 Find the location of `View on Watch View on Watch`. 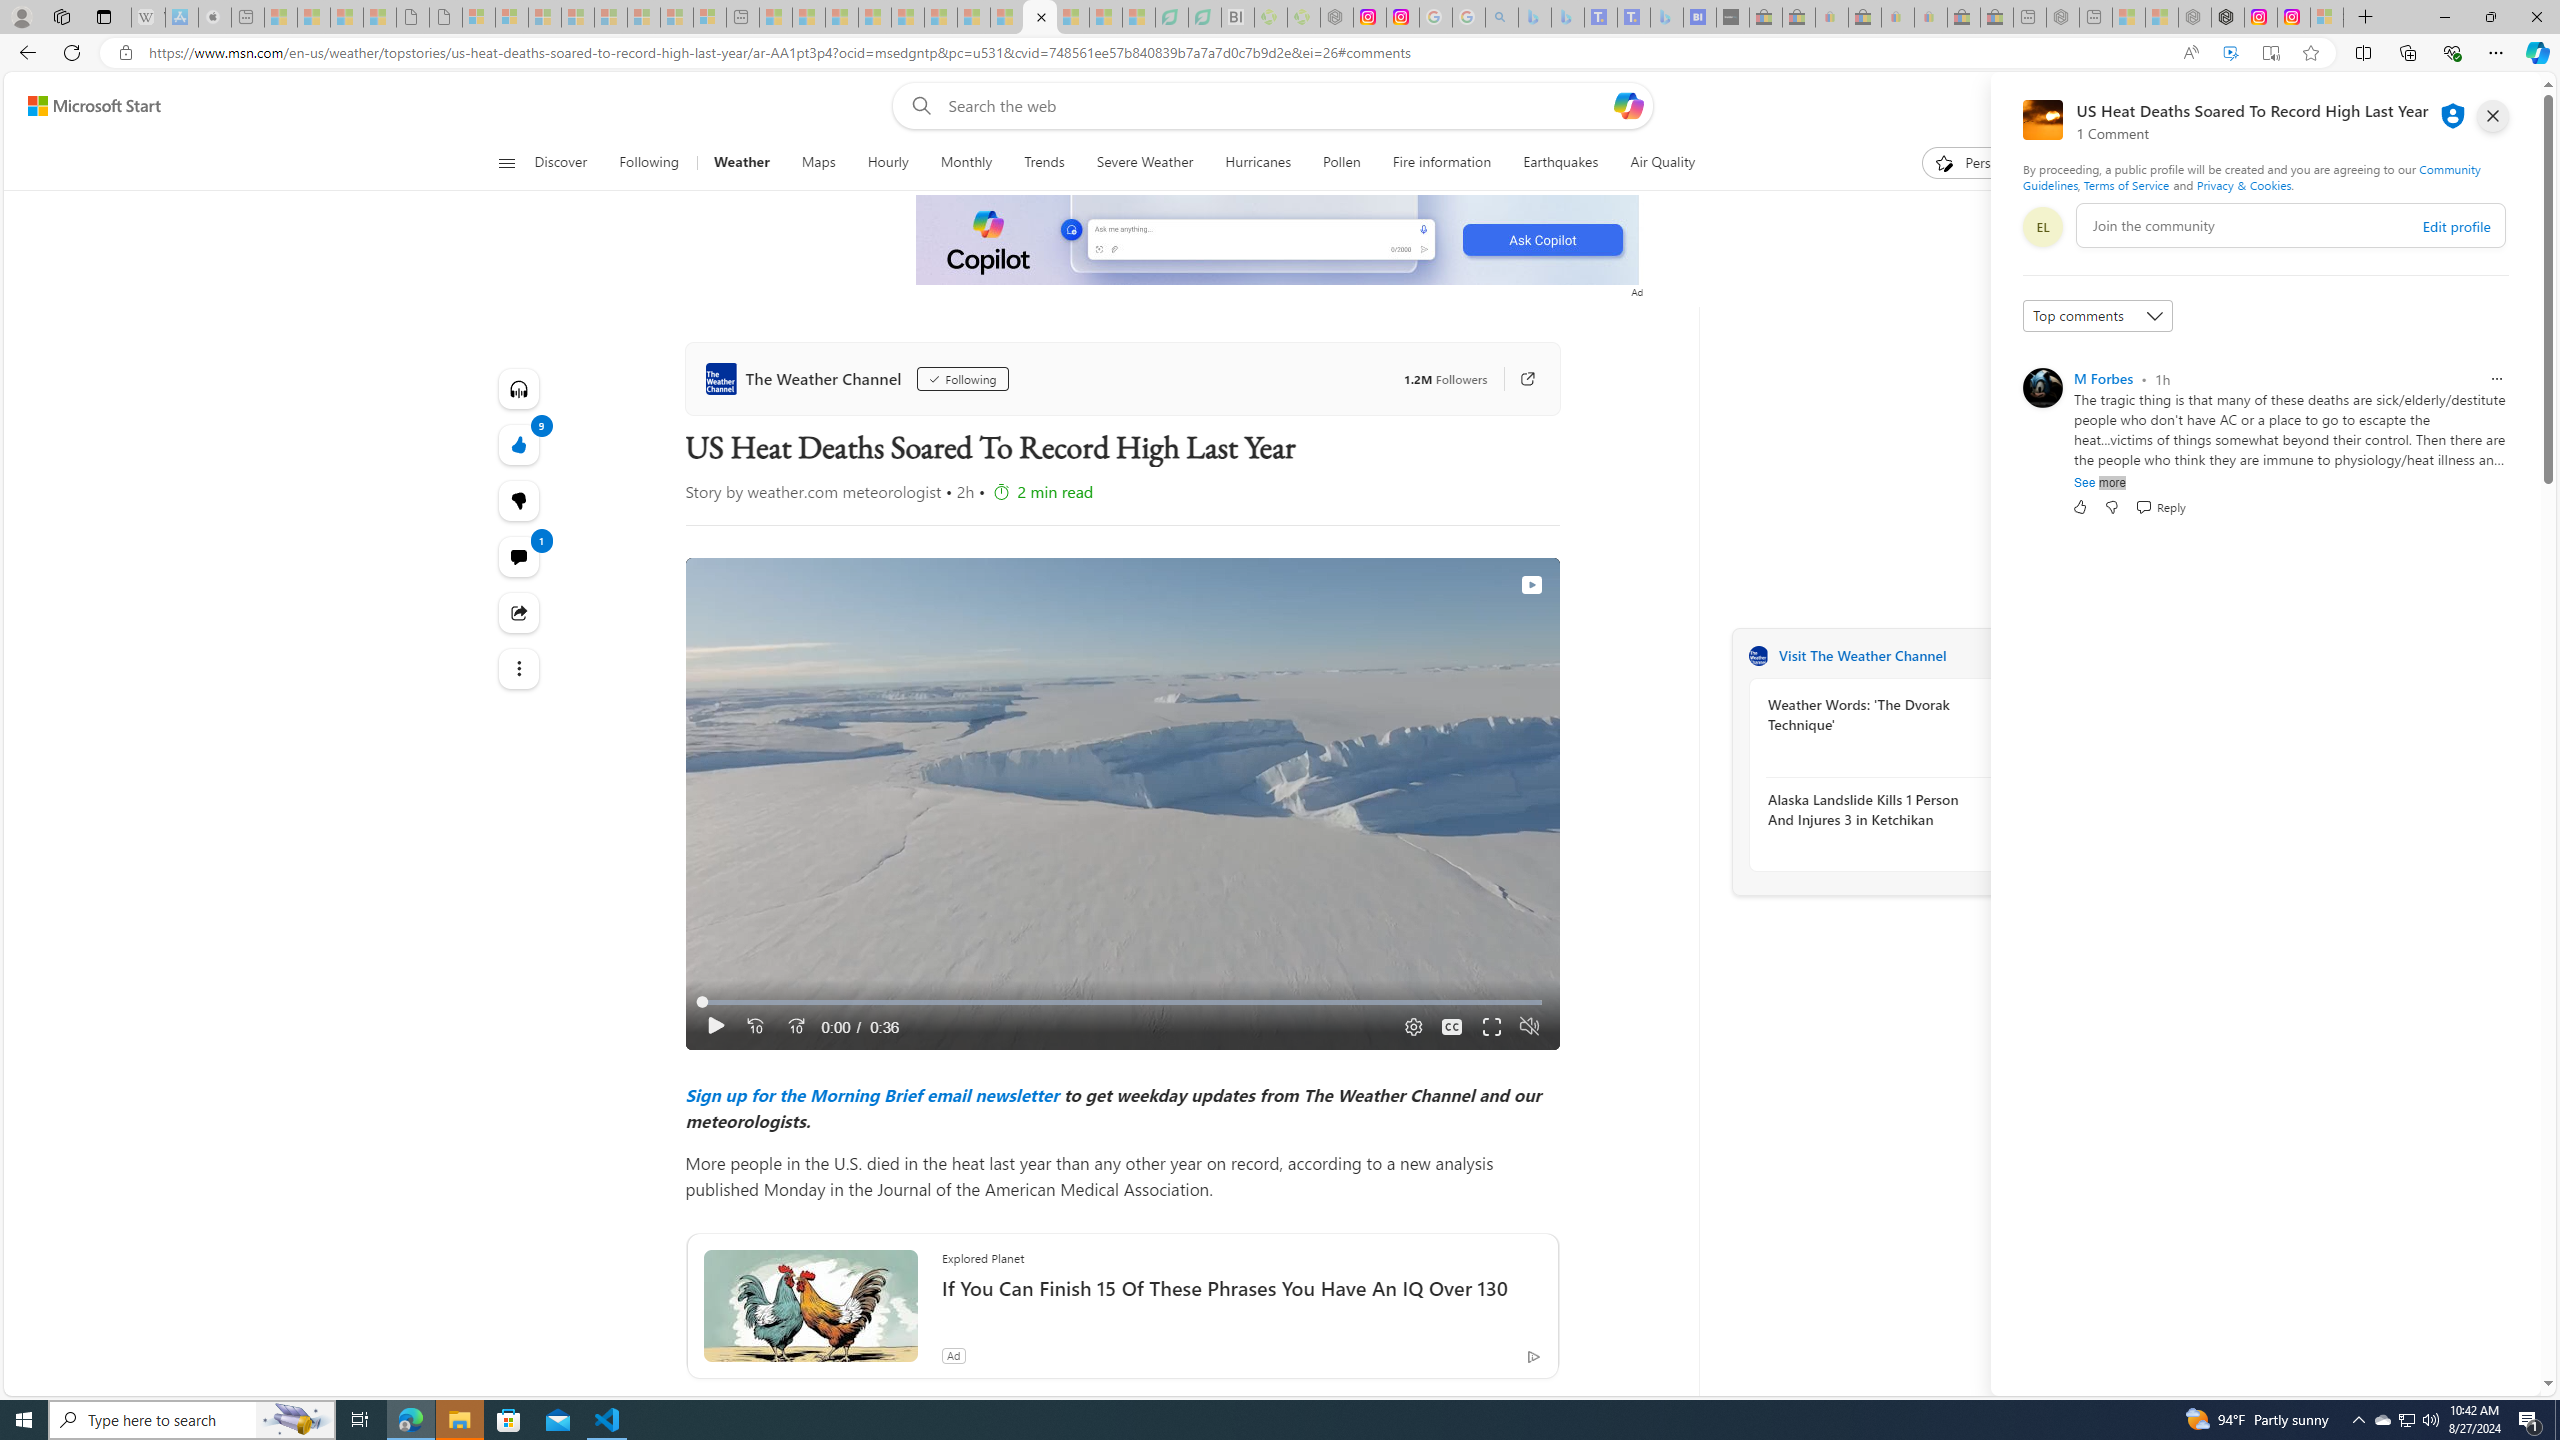

View on Watch View on Watch is located at coordinates (1486, 585).